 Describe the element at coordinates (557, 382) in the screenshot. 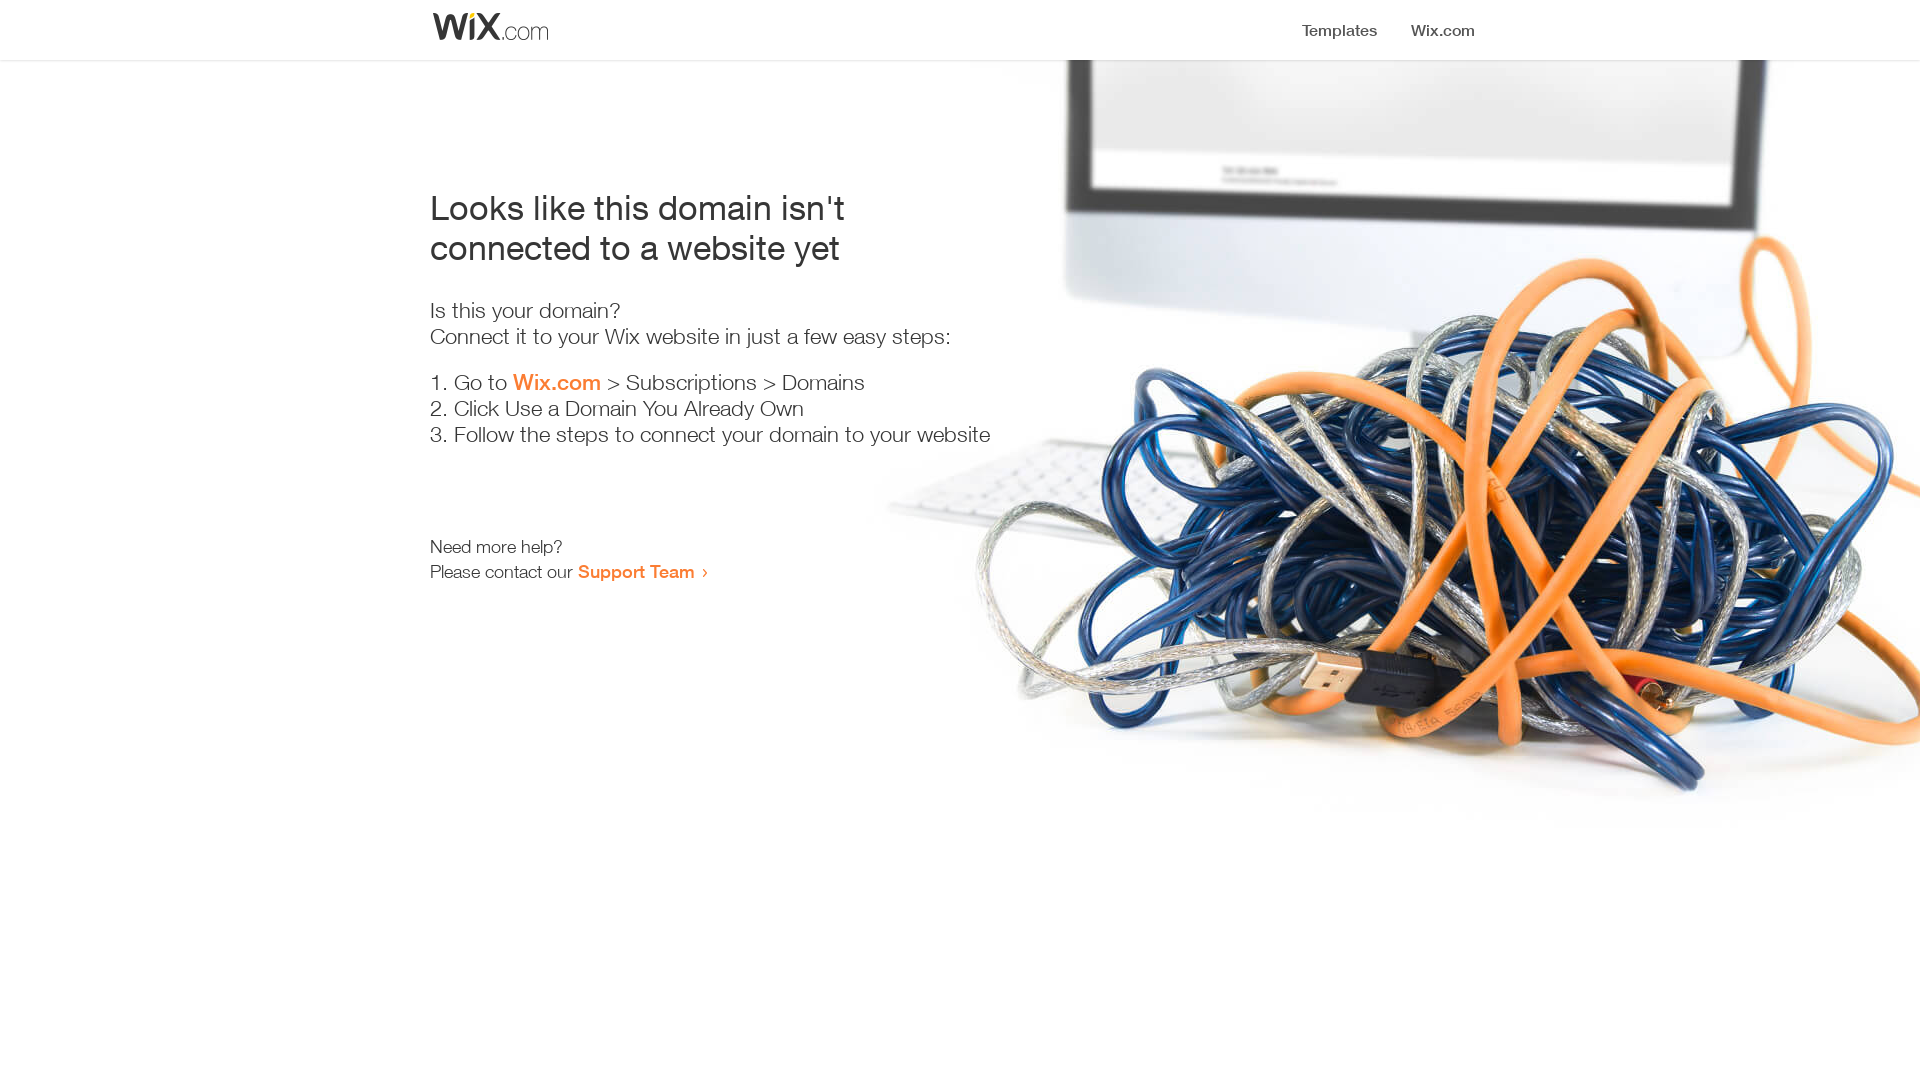

I see `Wix.com` at that location.